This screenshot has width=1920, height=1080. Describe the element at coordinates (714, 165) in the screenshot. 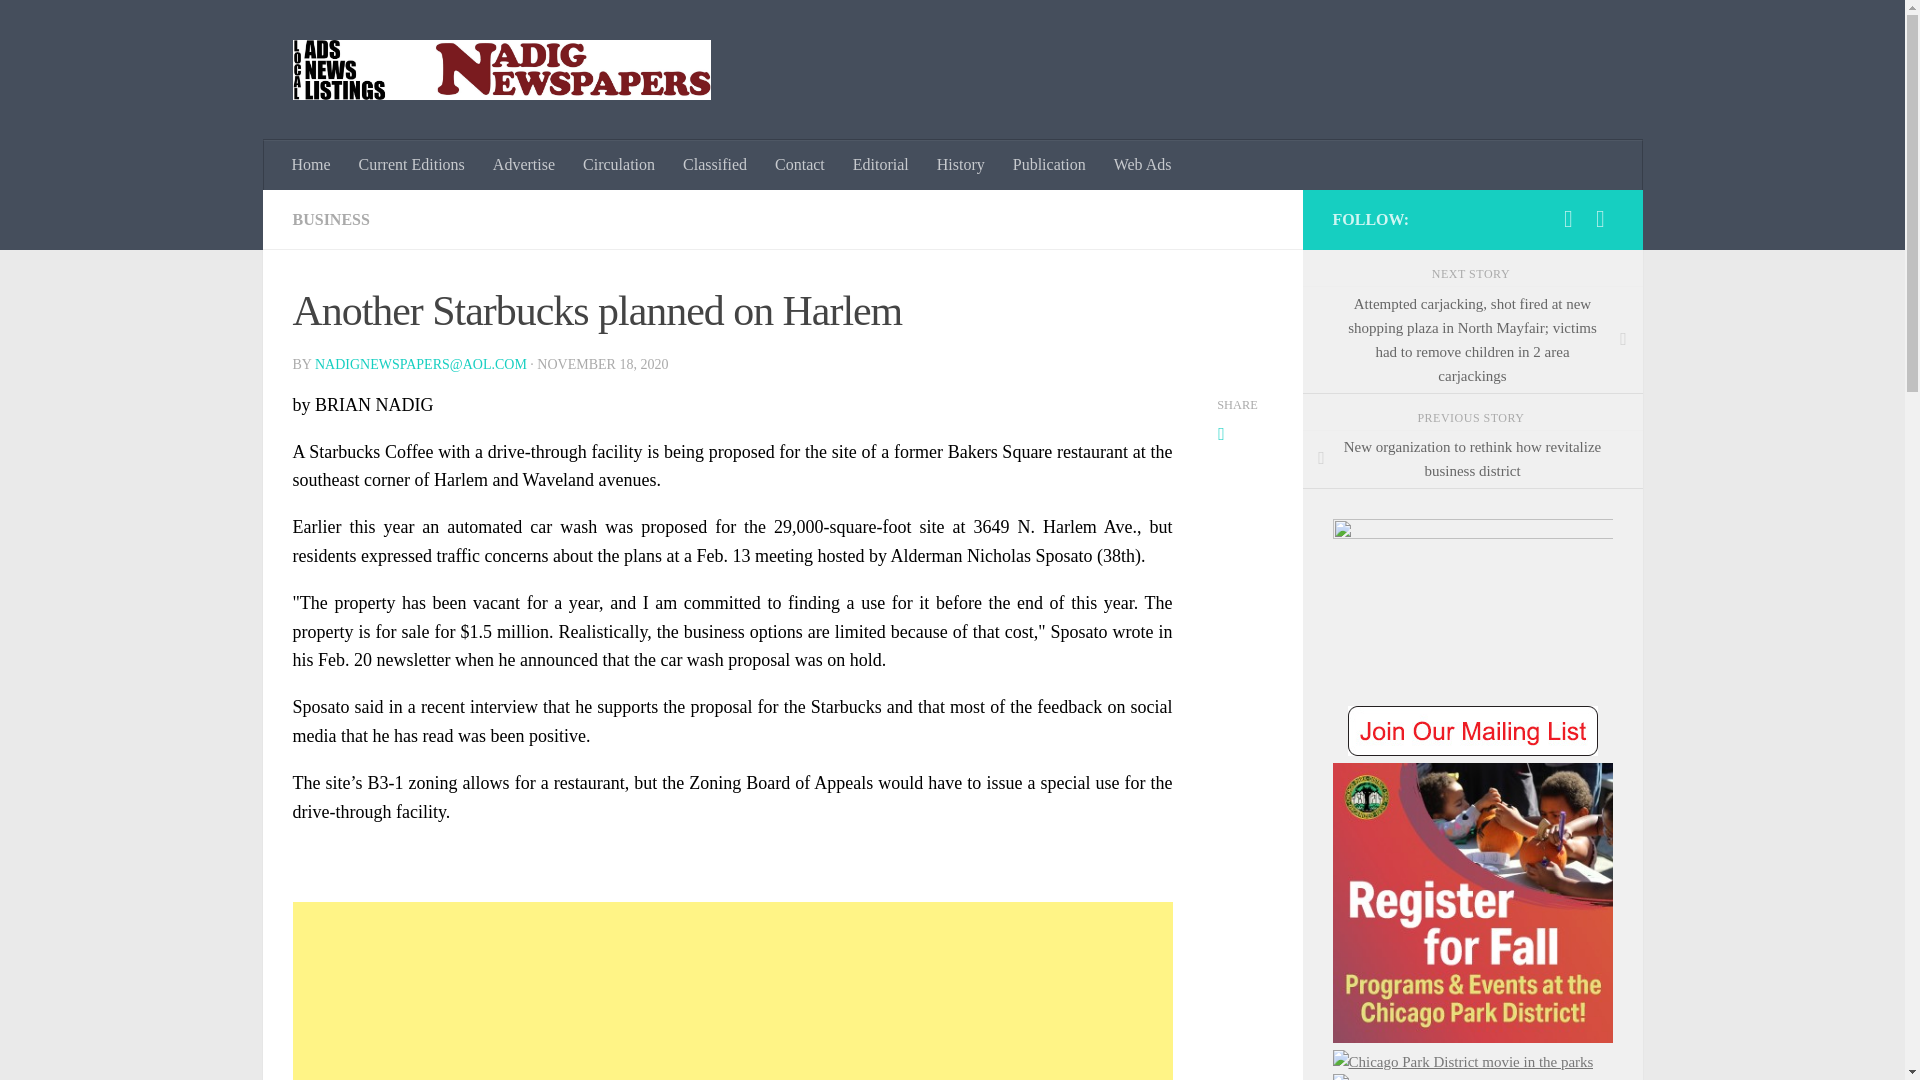

I see `Classified` at that location.